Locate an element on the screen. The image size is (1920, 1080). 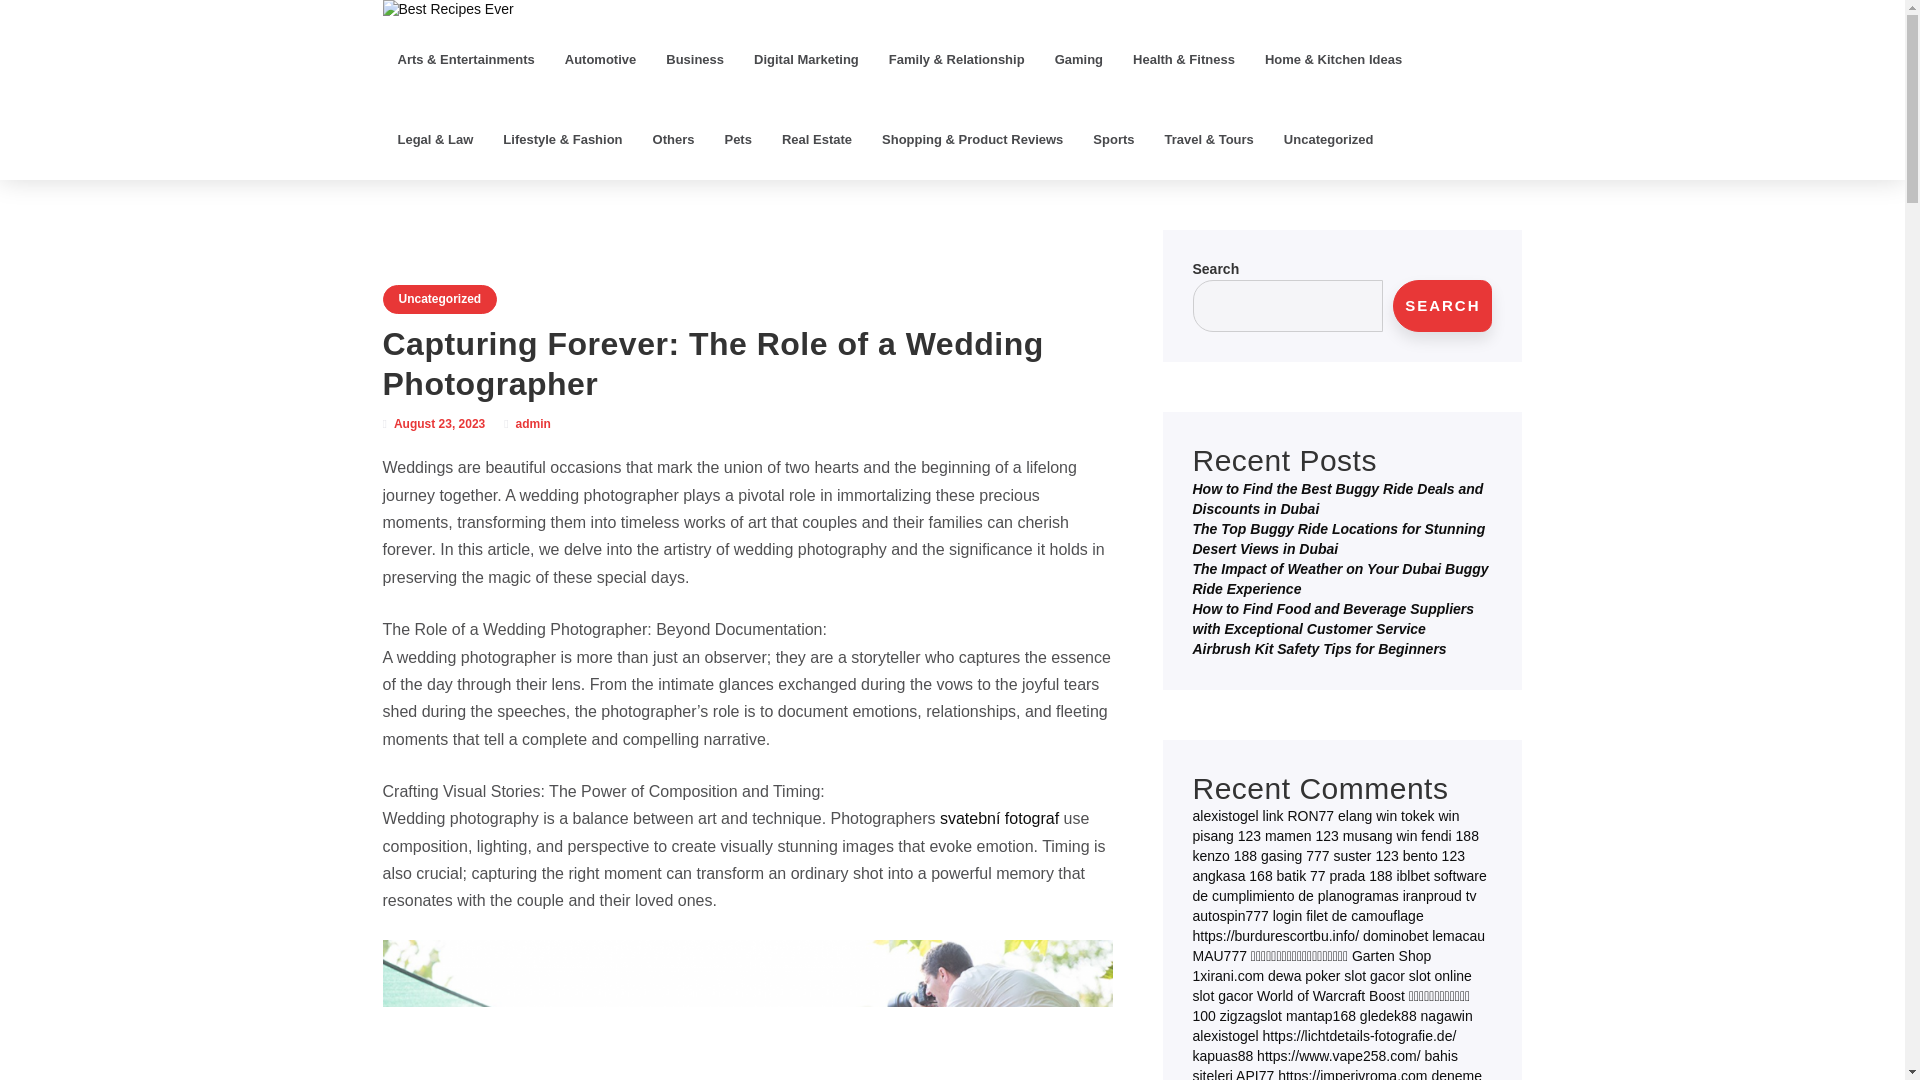
Airbrush Kit Safety Tips for Beginners is located at coordinates (1318, 648).